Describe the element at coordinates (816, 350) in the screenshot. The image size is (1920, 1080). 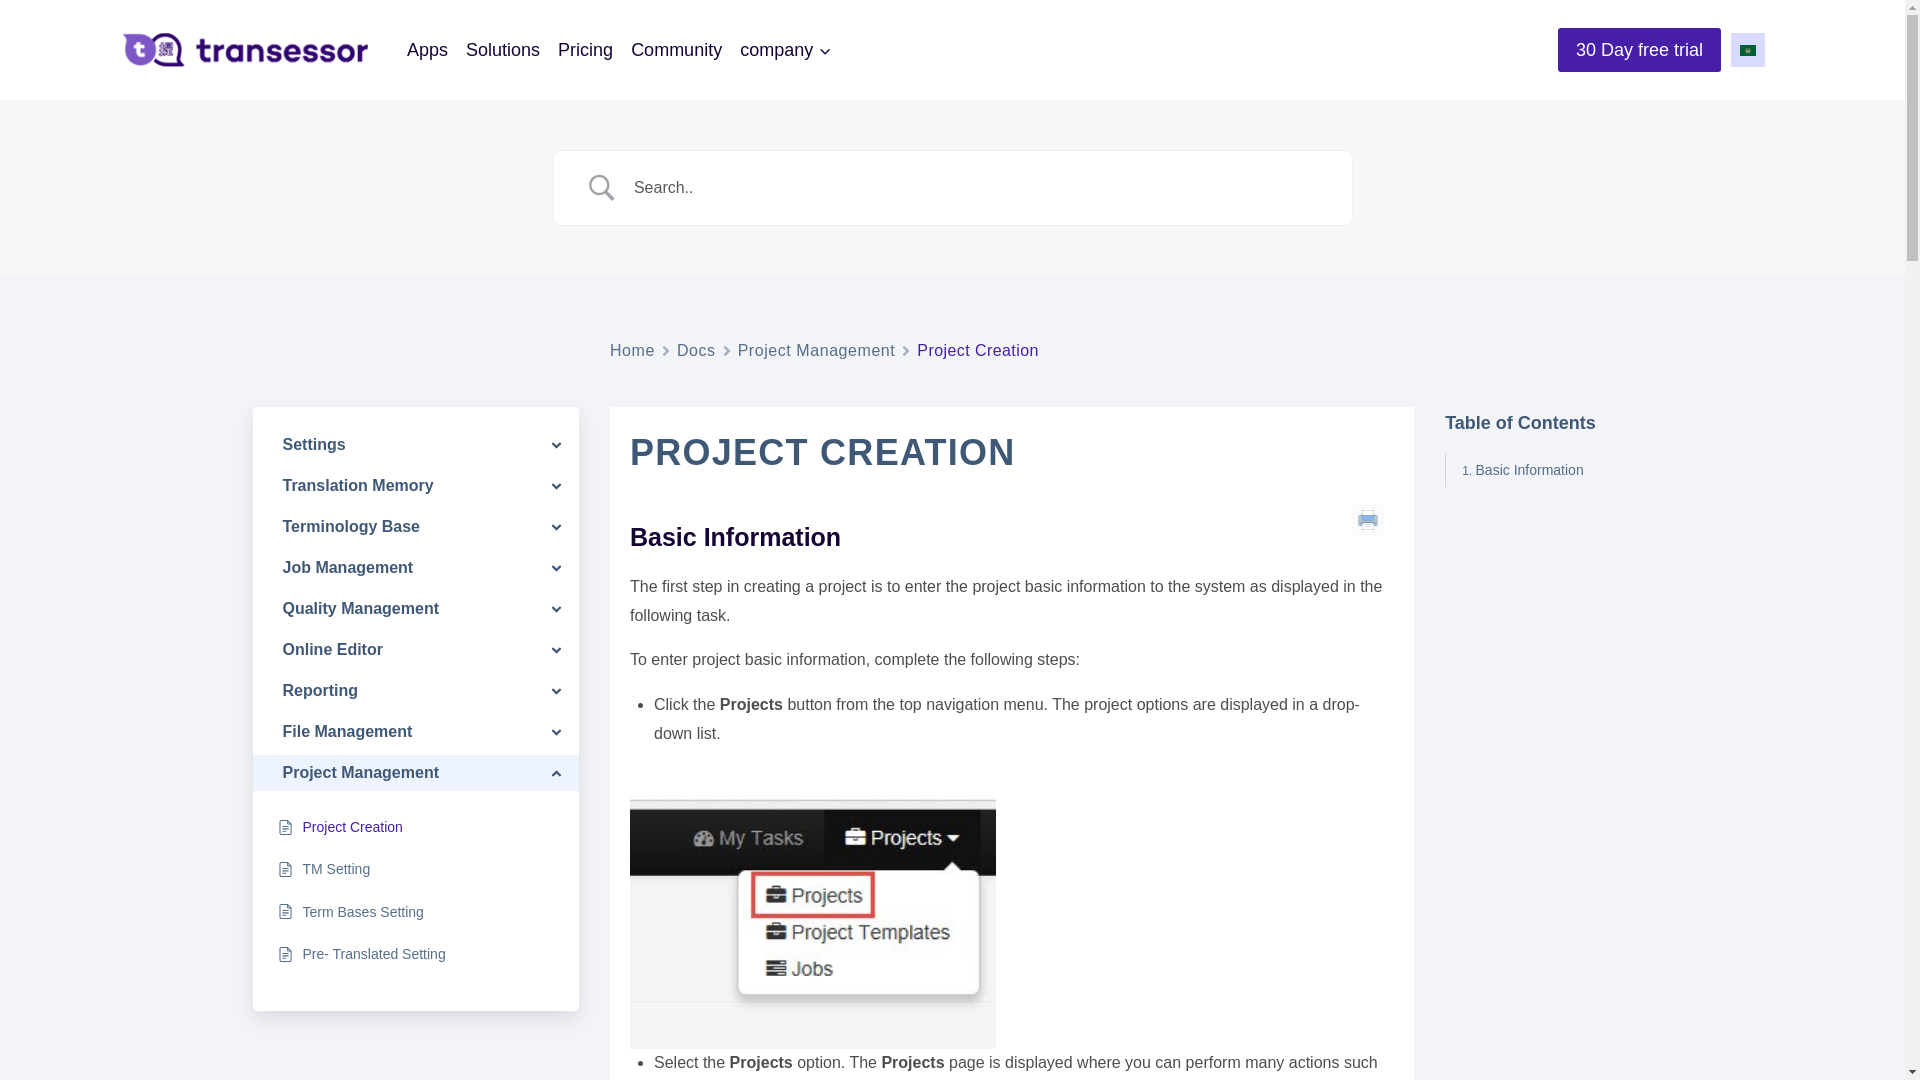
I see `Project Management` at that location.